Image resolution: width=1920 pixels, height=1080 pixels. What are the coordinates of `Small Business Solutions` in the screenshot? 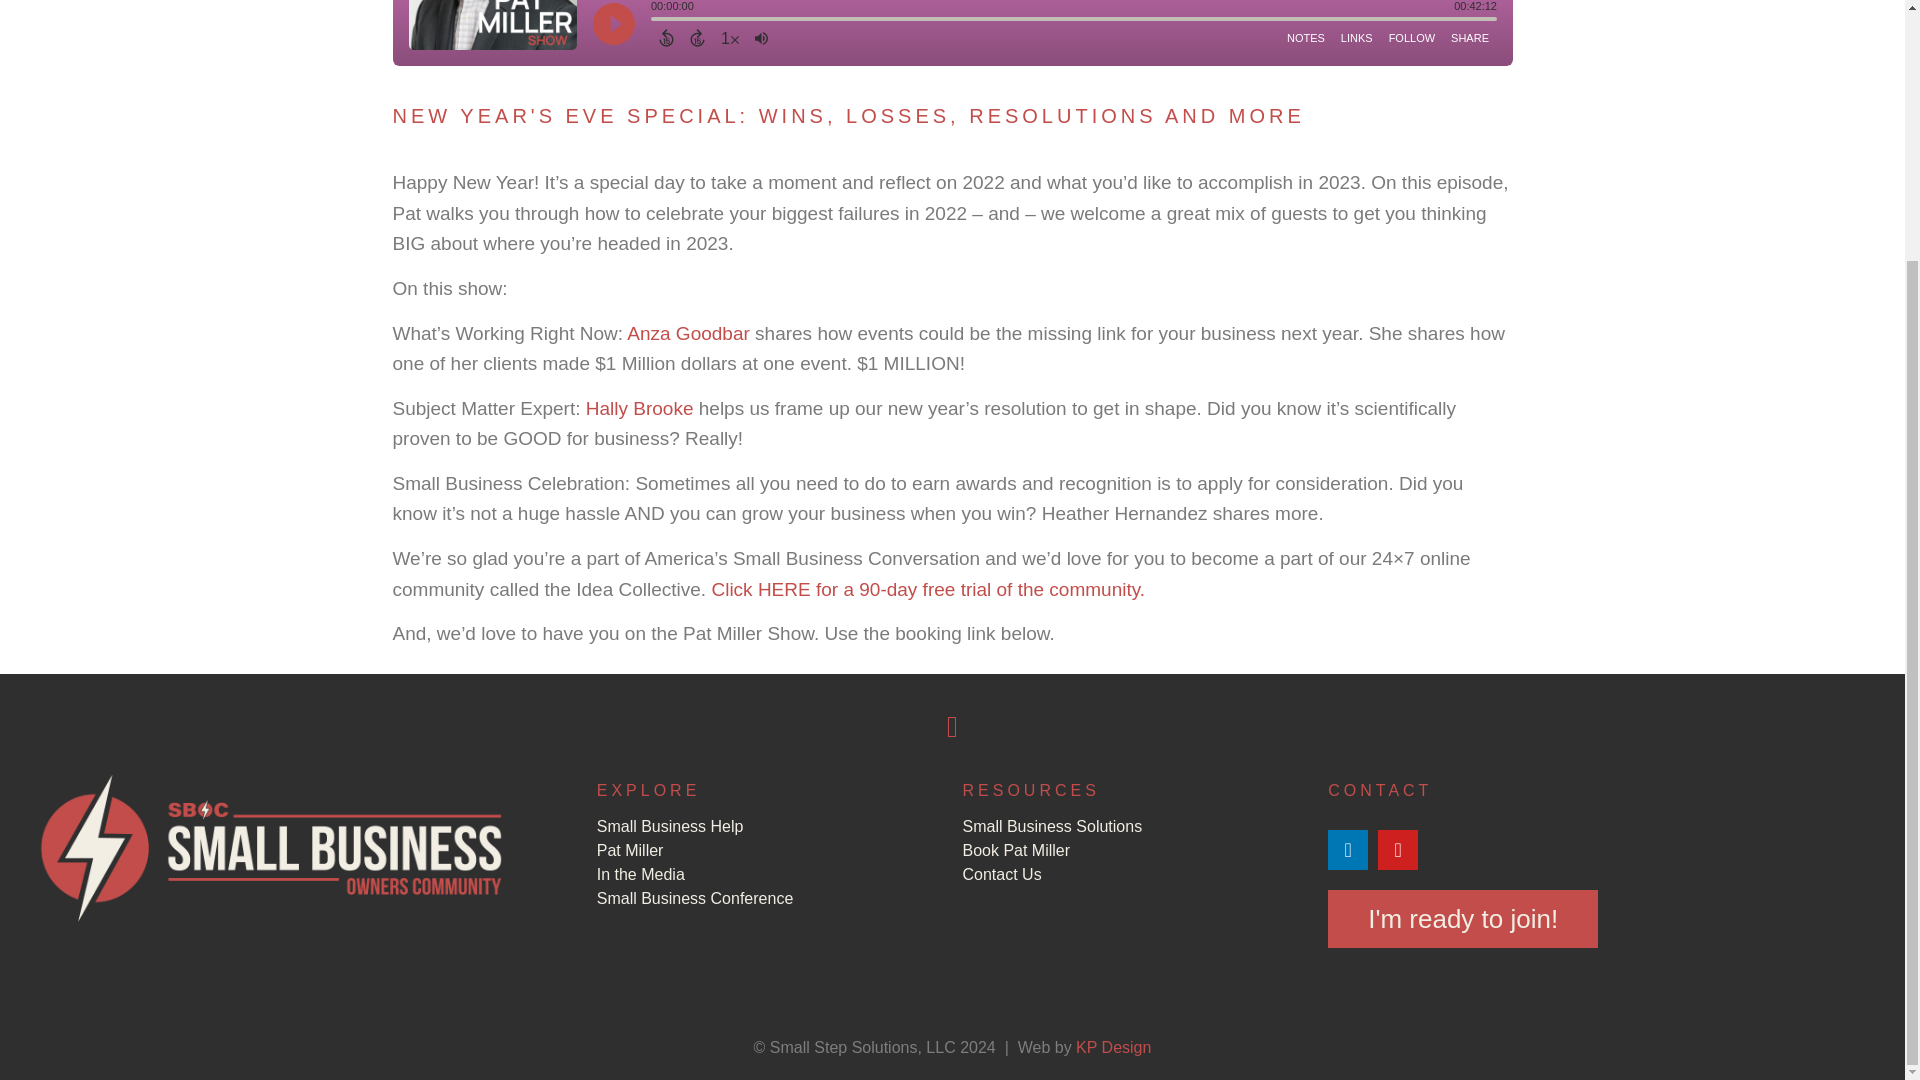 It's located at (1134, 826).